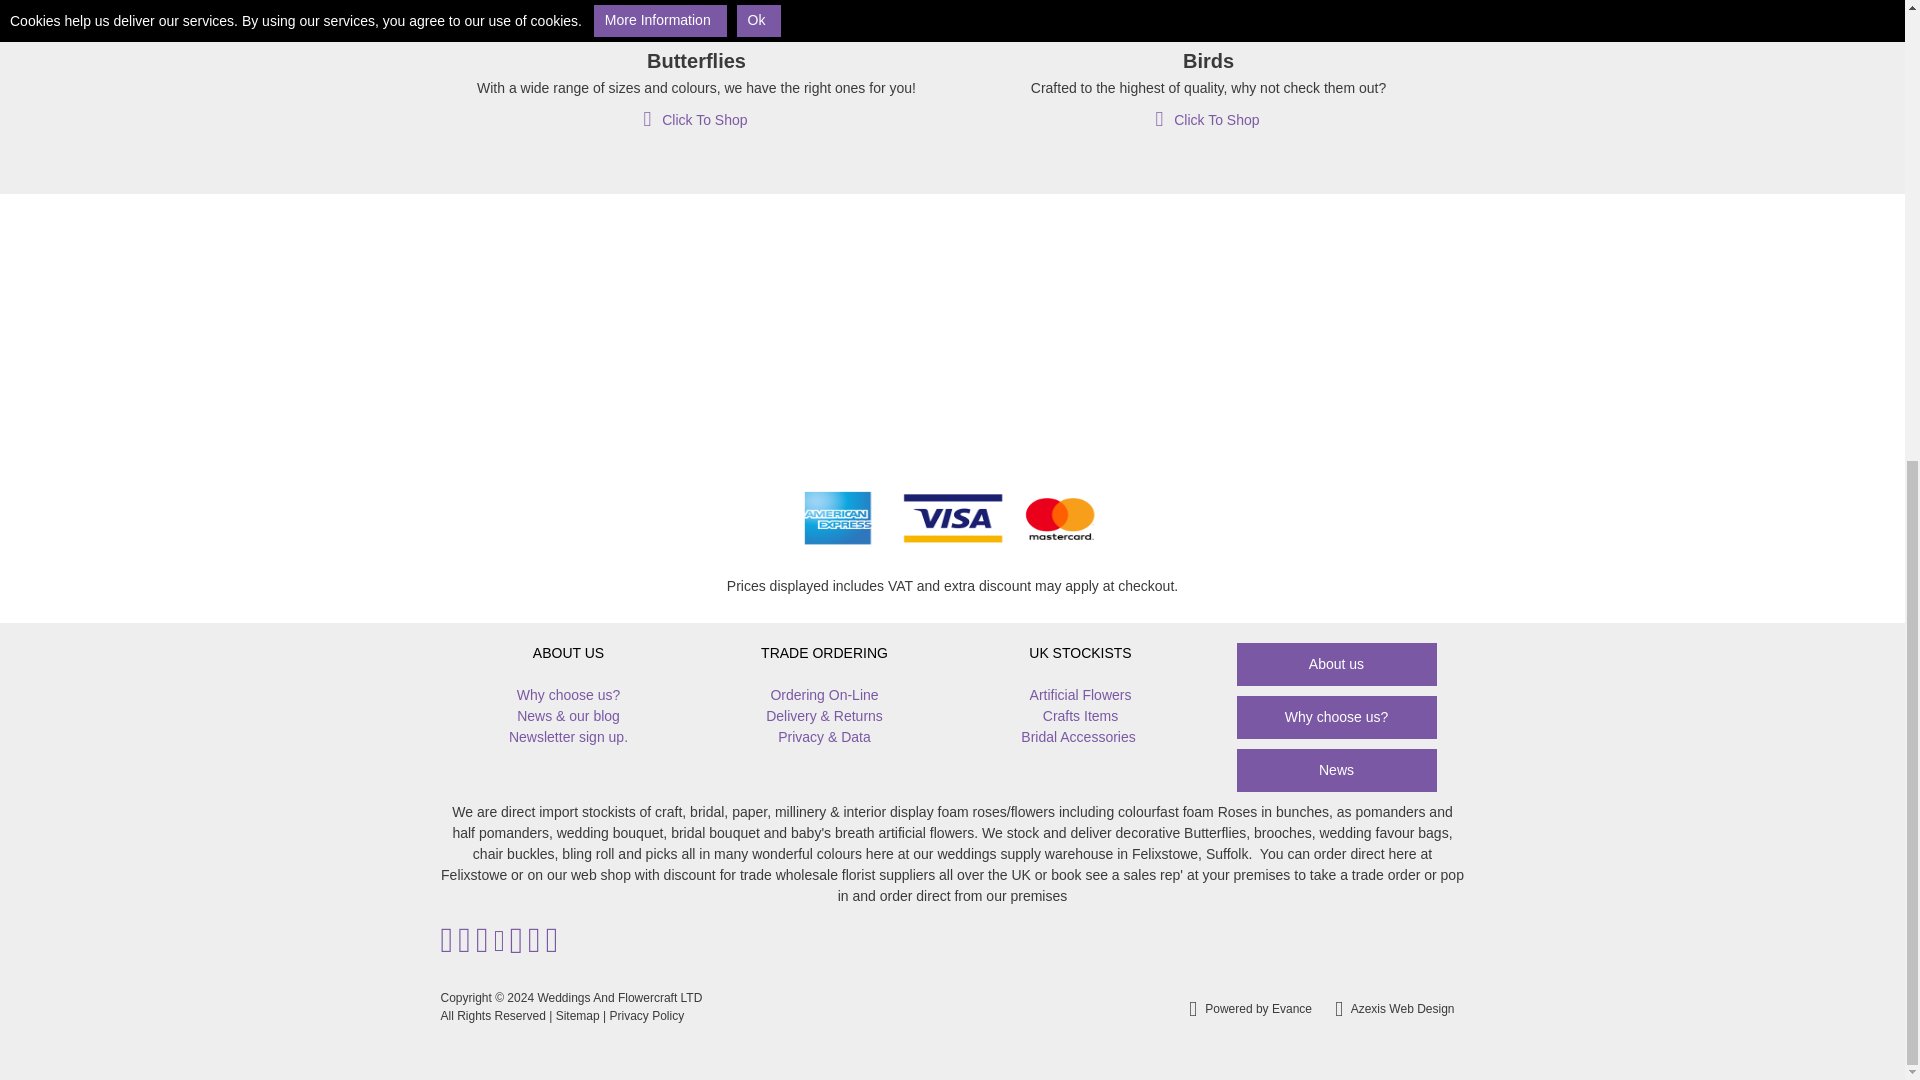 The image size is (1920, 1080). Describe the element at coordinates (1206, 120) in the screenshot. I see `Click To Shop` at that location.